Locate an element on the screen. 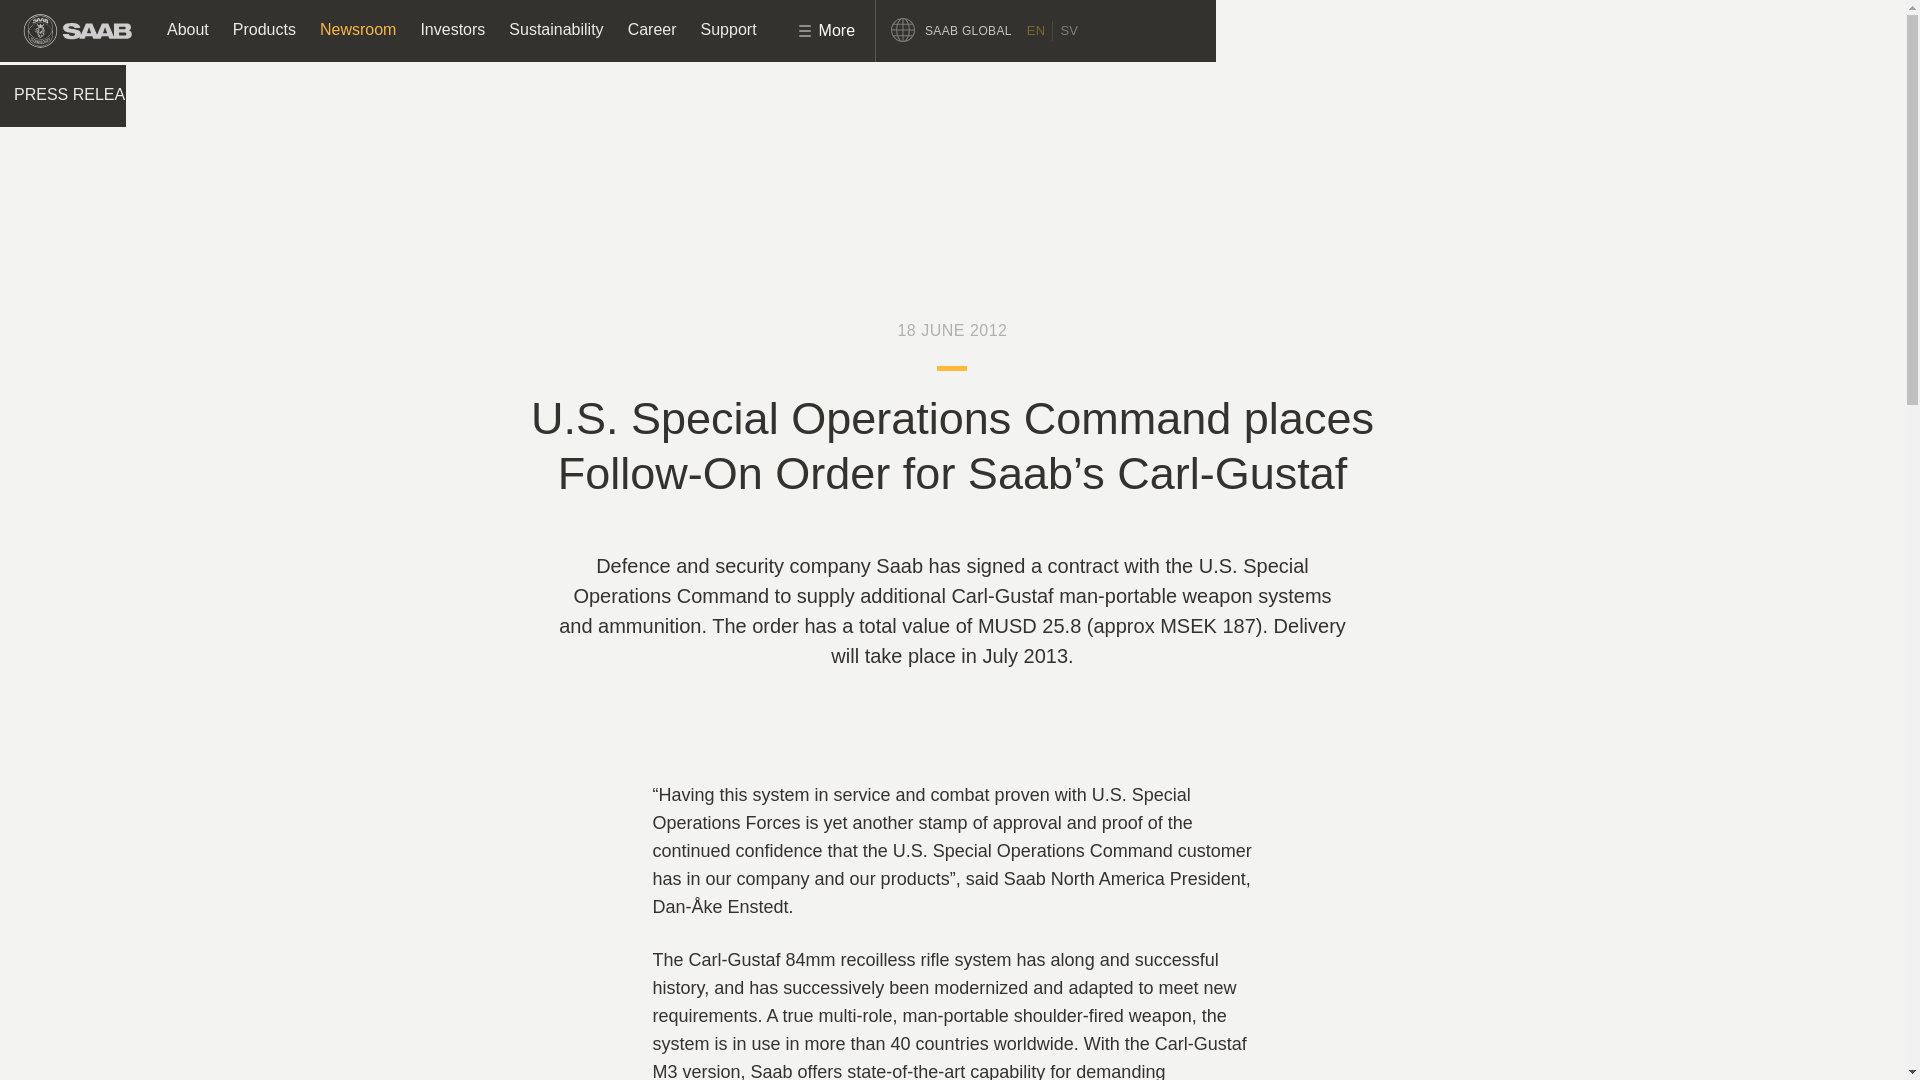 The image size is (1920, 1080). SAAB GLOBAL is located at coordinates (958, 30).